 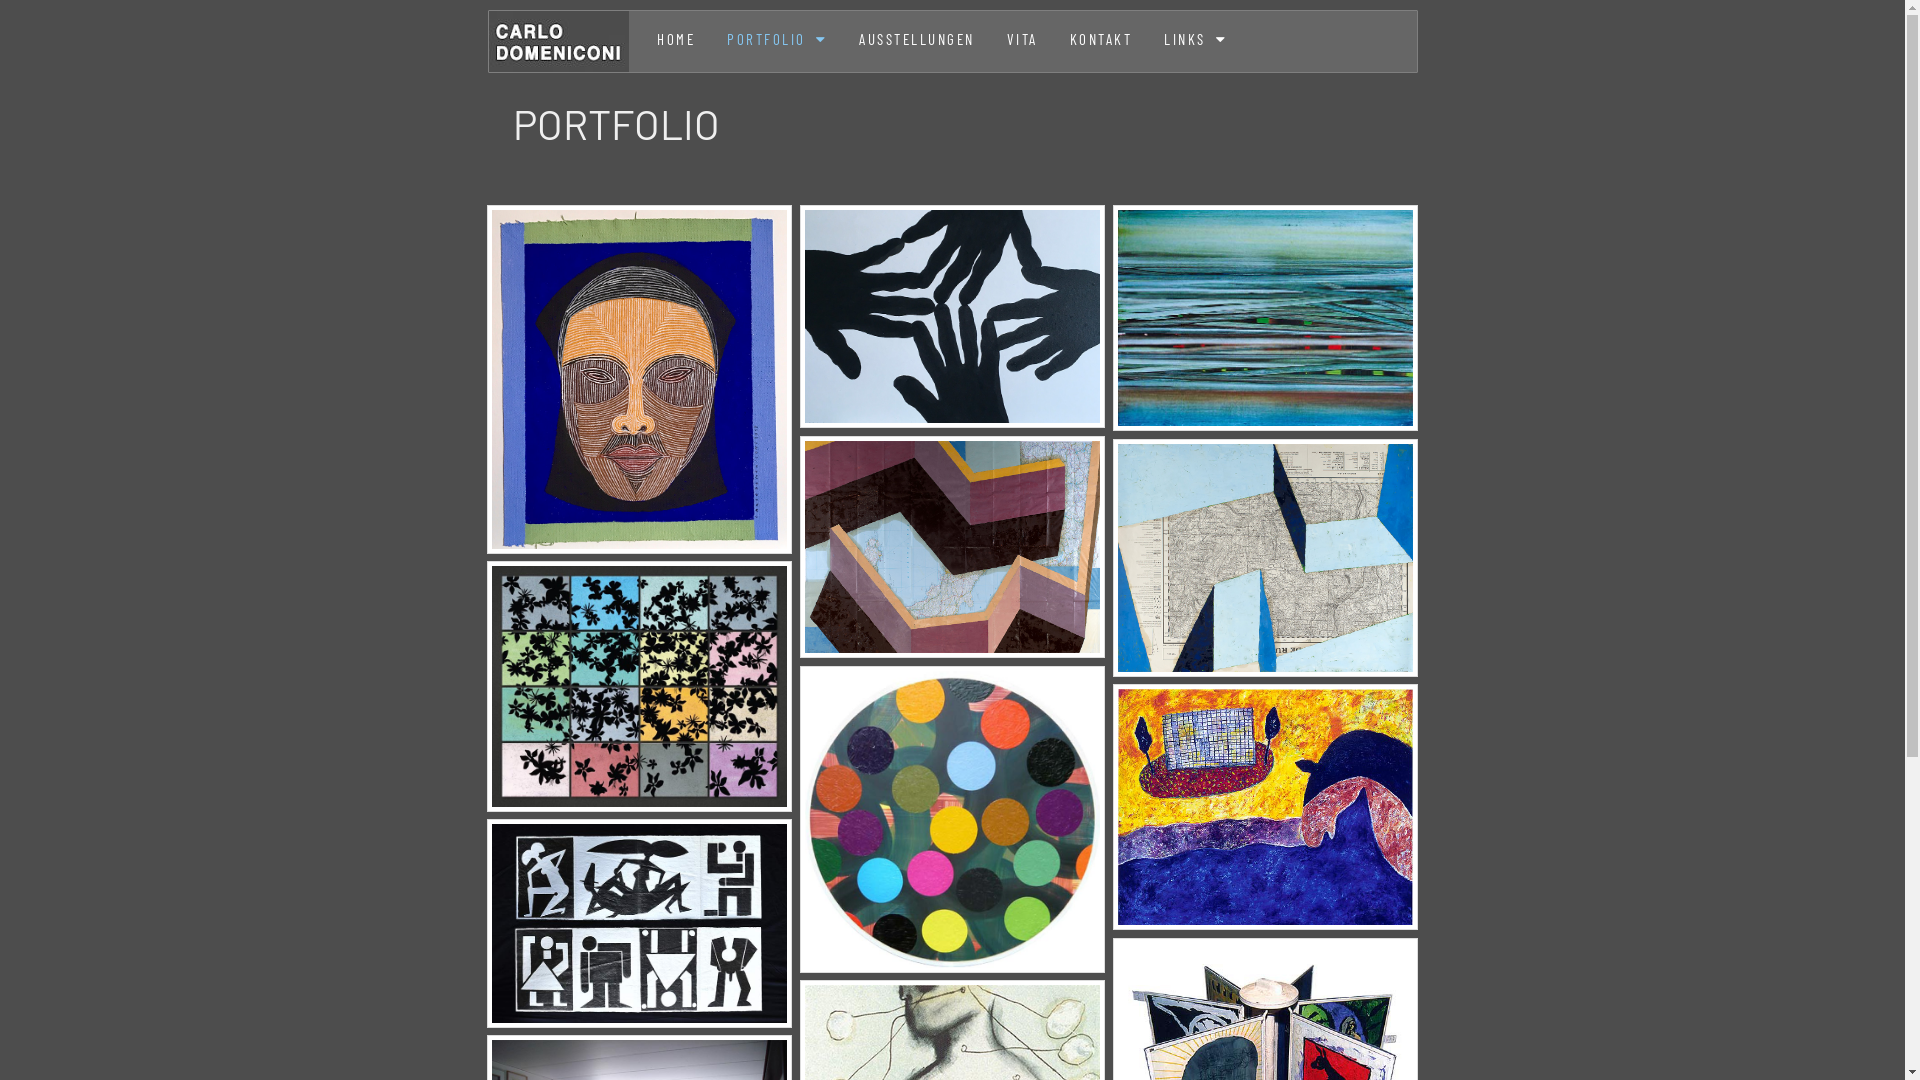 I want to click on logoneu, so click(x=558, y=42).